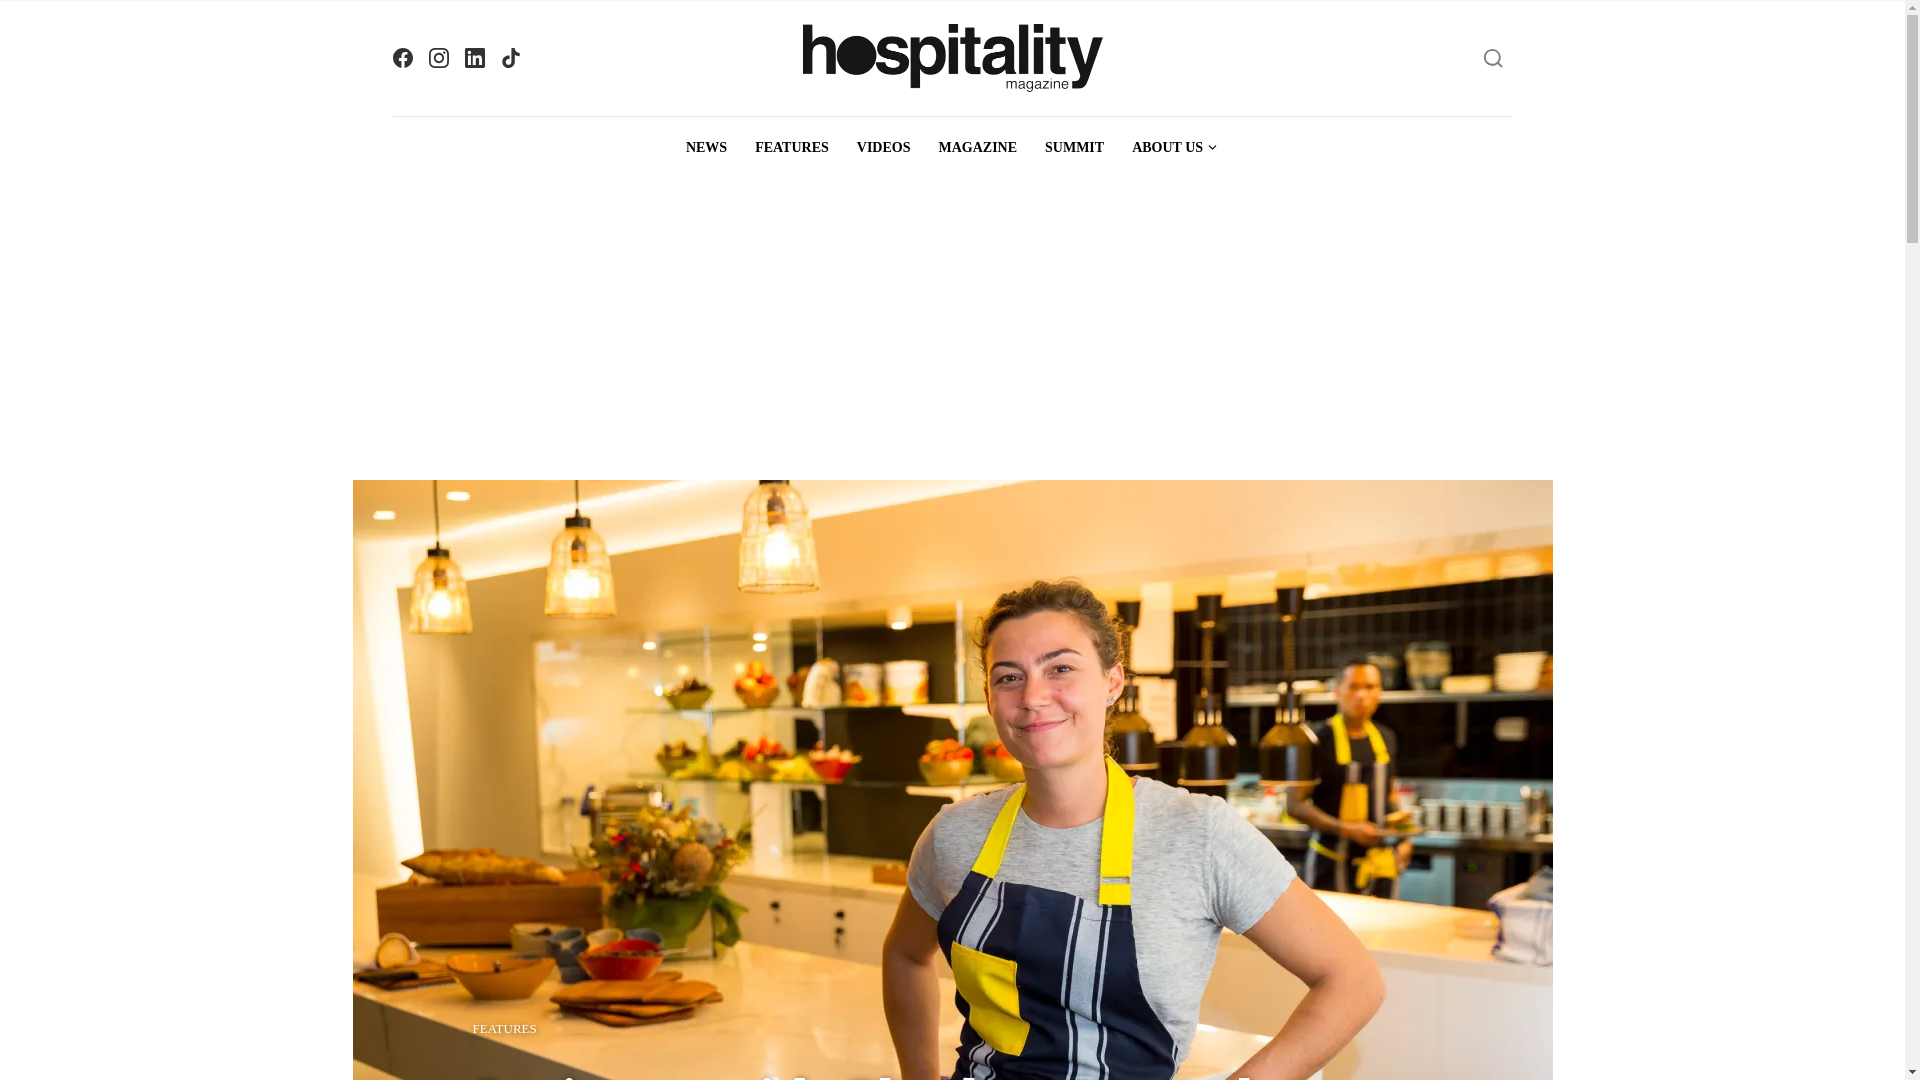 This screenshot has width=1920, height=1080. I want to click on ABOUT US, so click(1174, 148).